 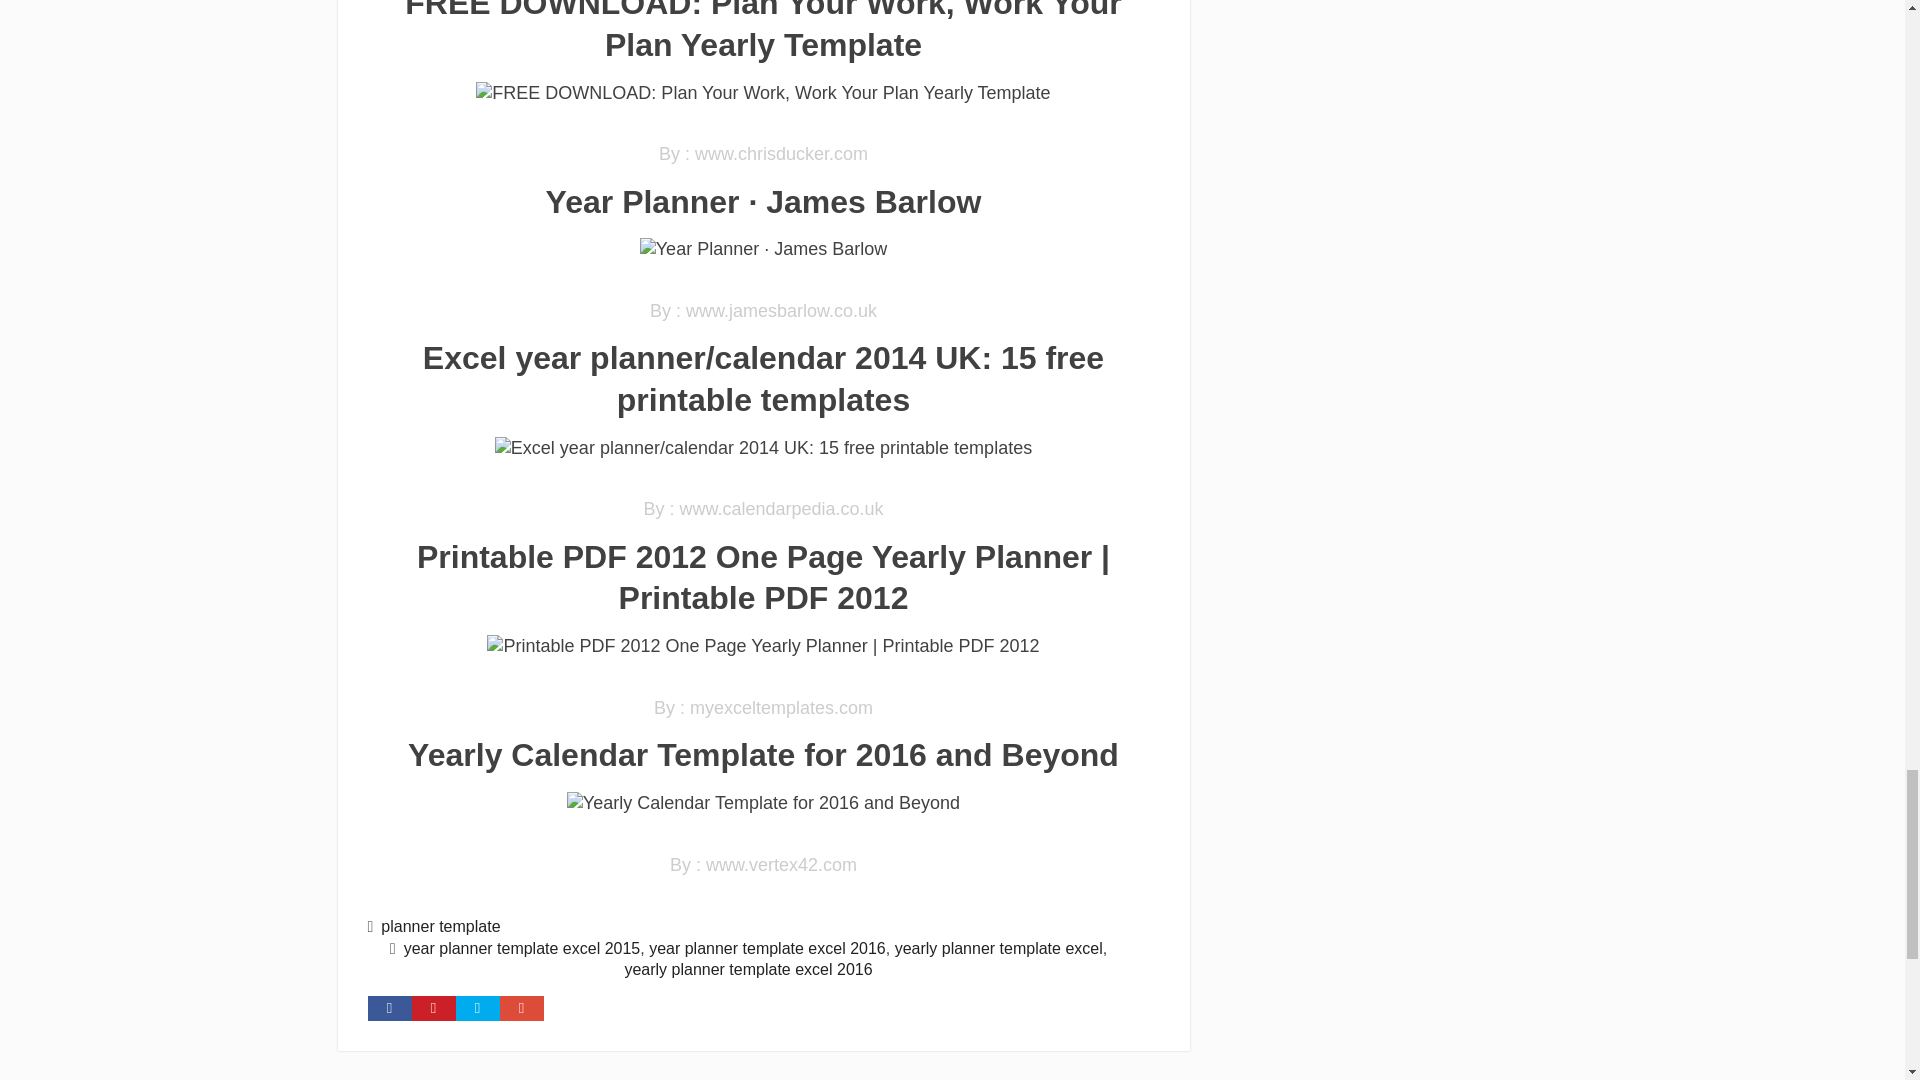 I want to click on year planner template excel 2015, so click(x=522, y=948).